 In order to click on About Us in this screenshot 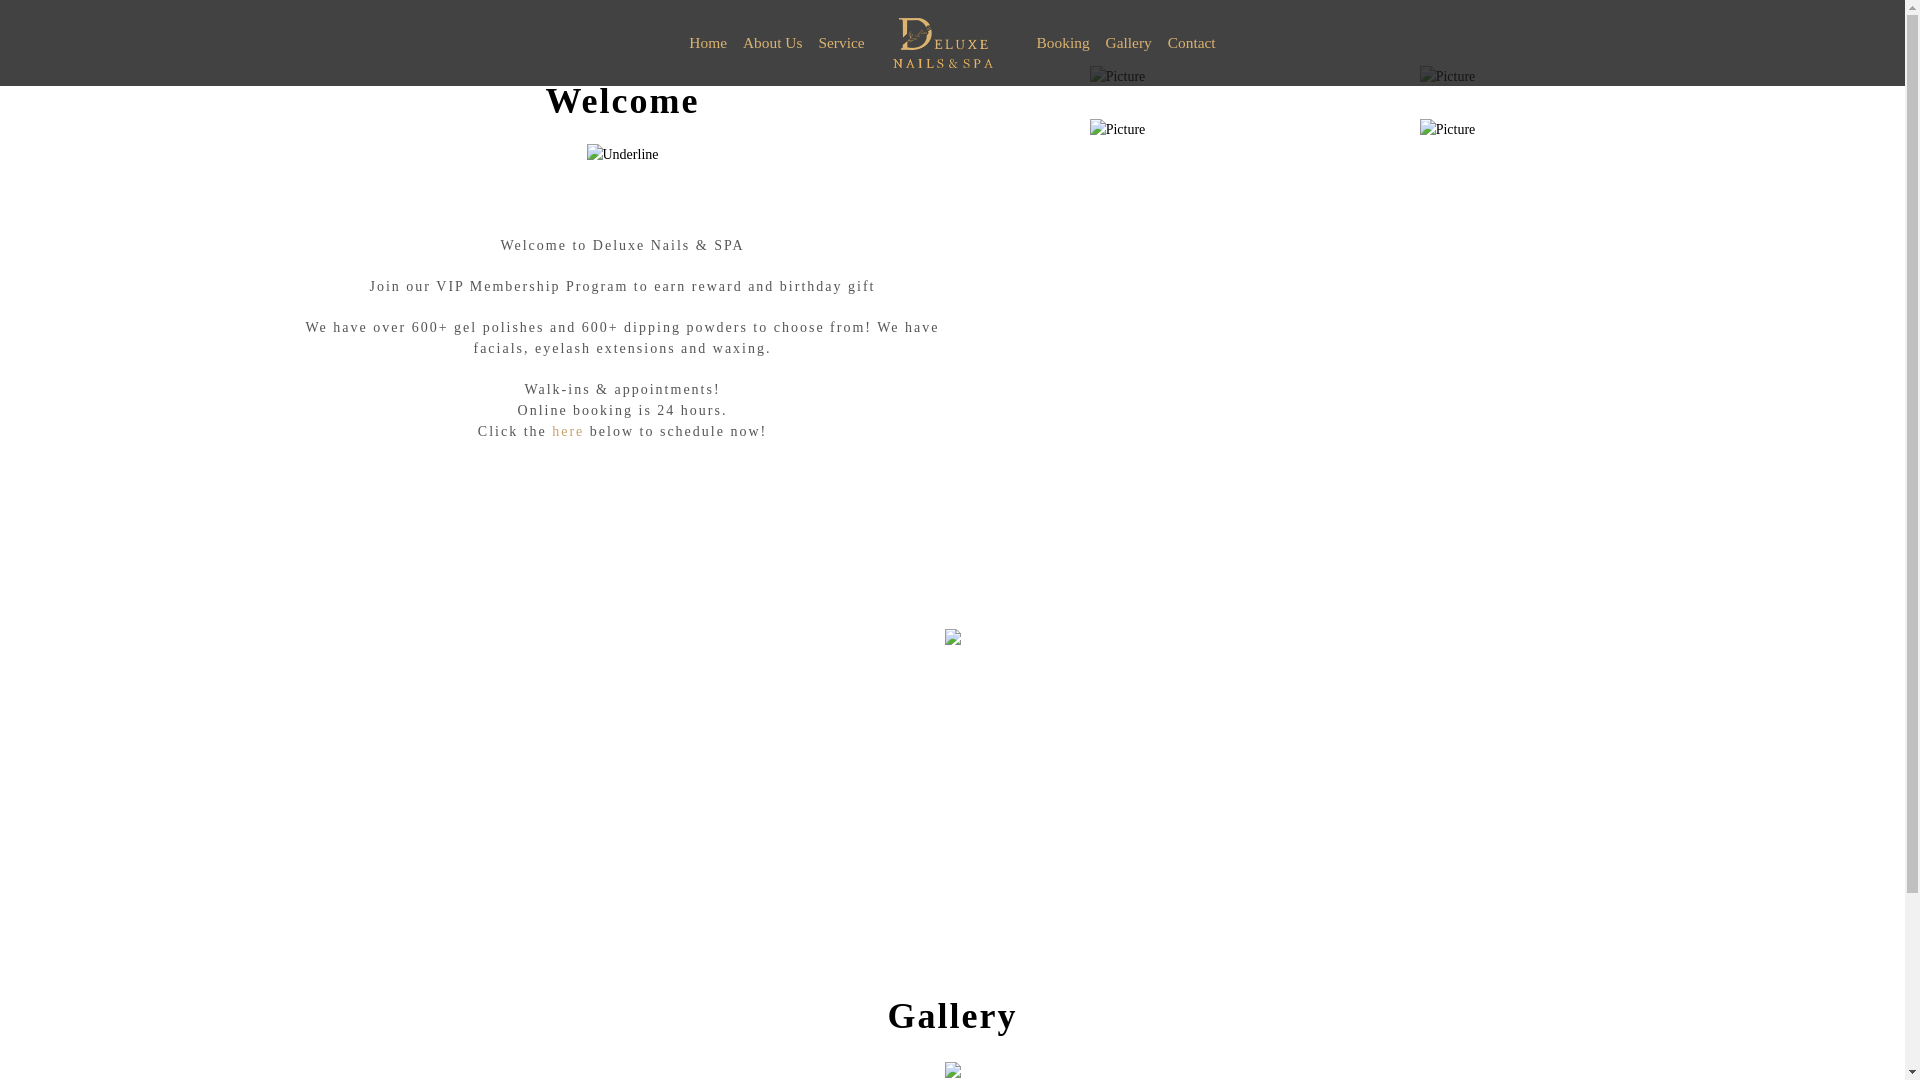, I will do `click(772, 42)`.